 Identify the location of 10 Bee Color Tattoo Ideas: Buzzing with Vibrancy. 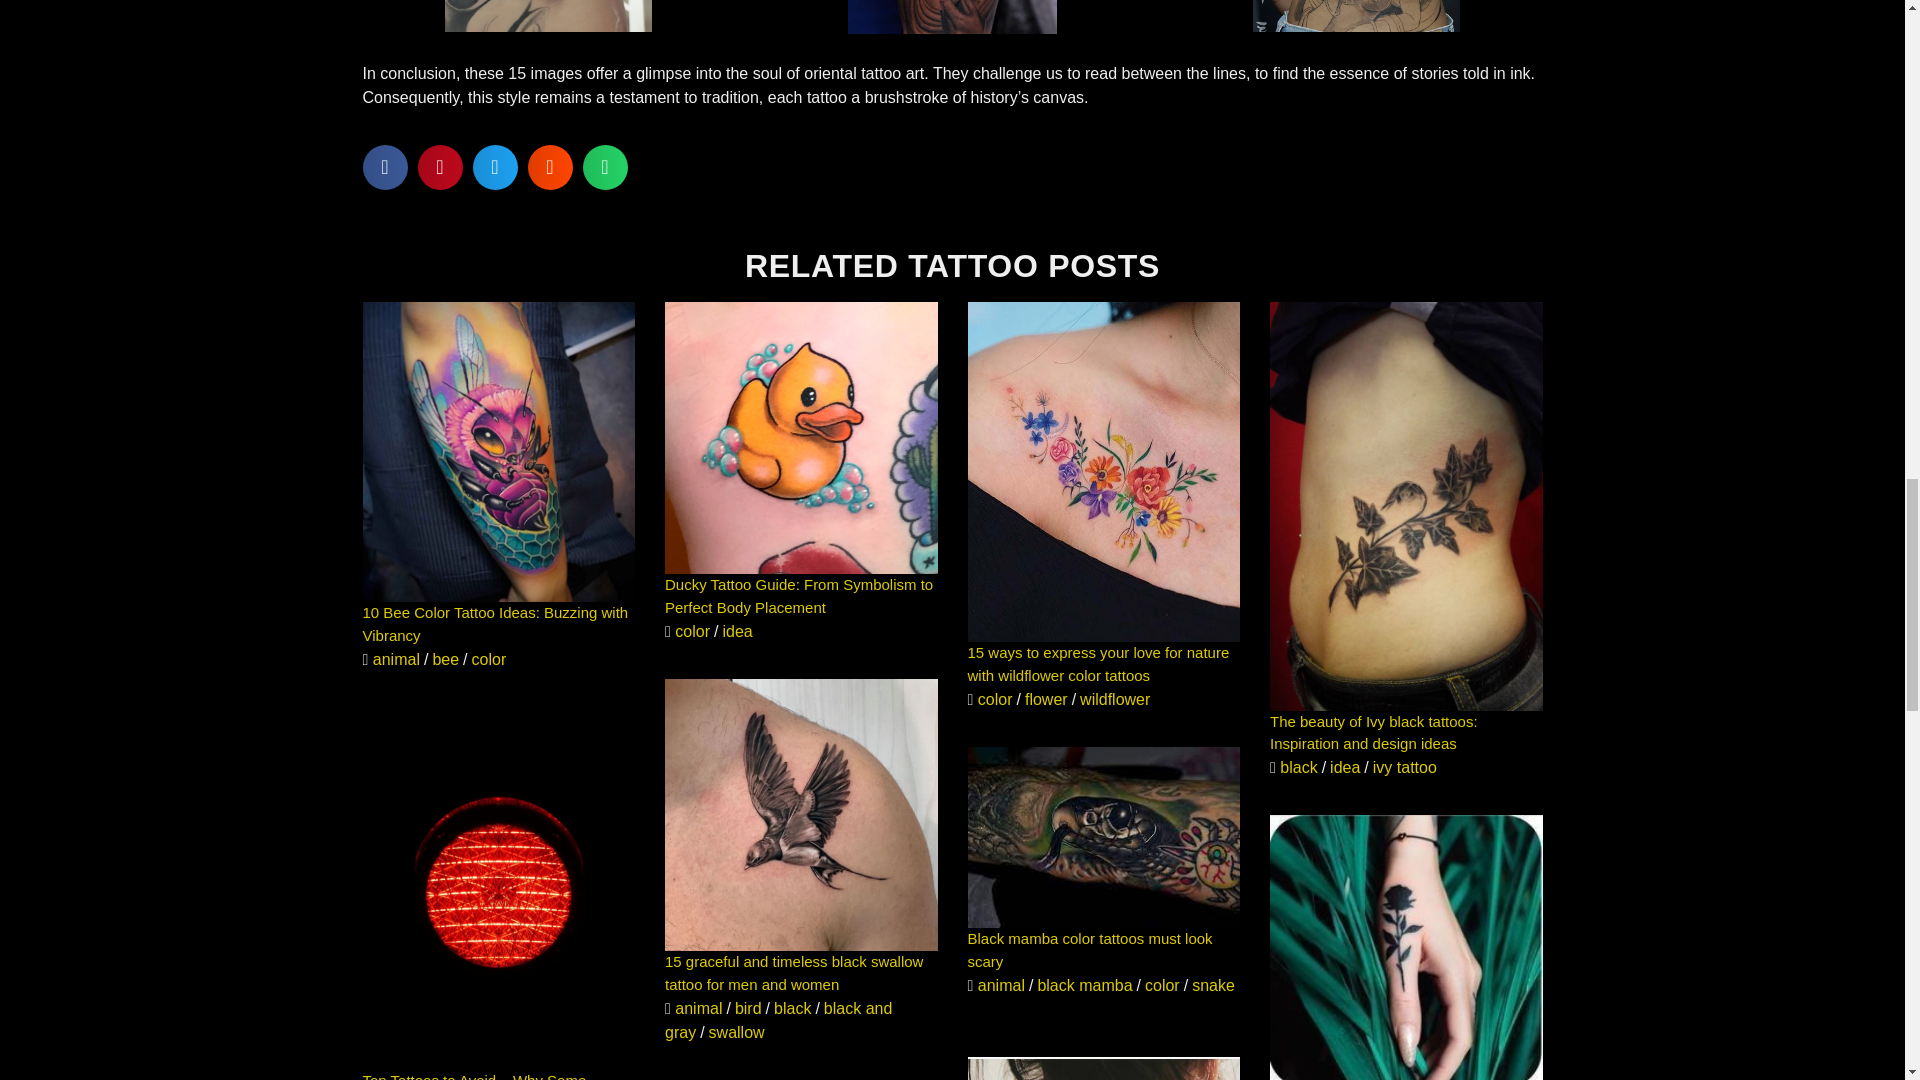
(494, 623).